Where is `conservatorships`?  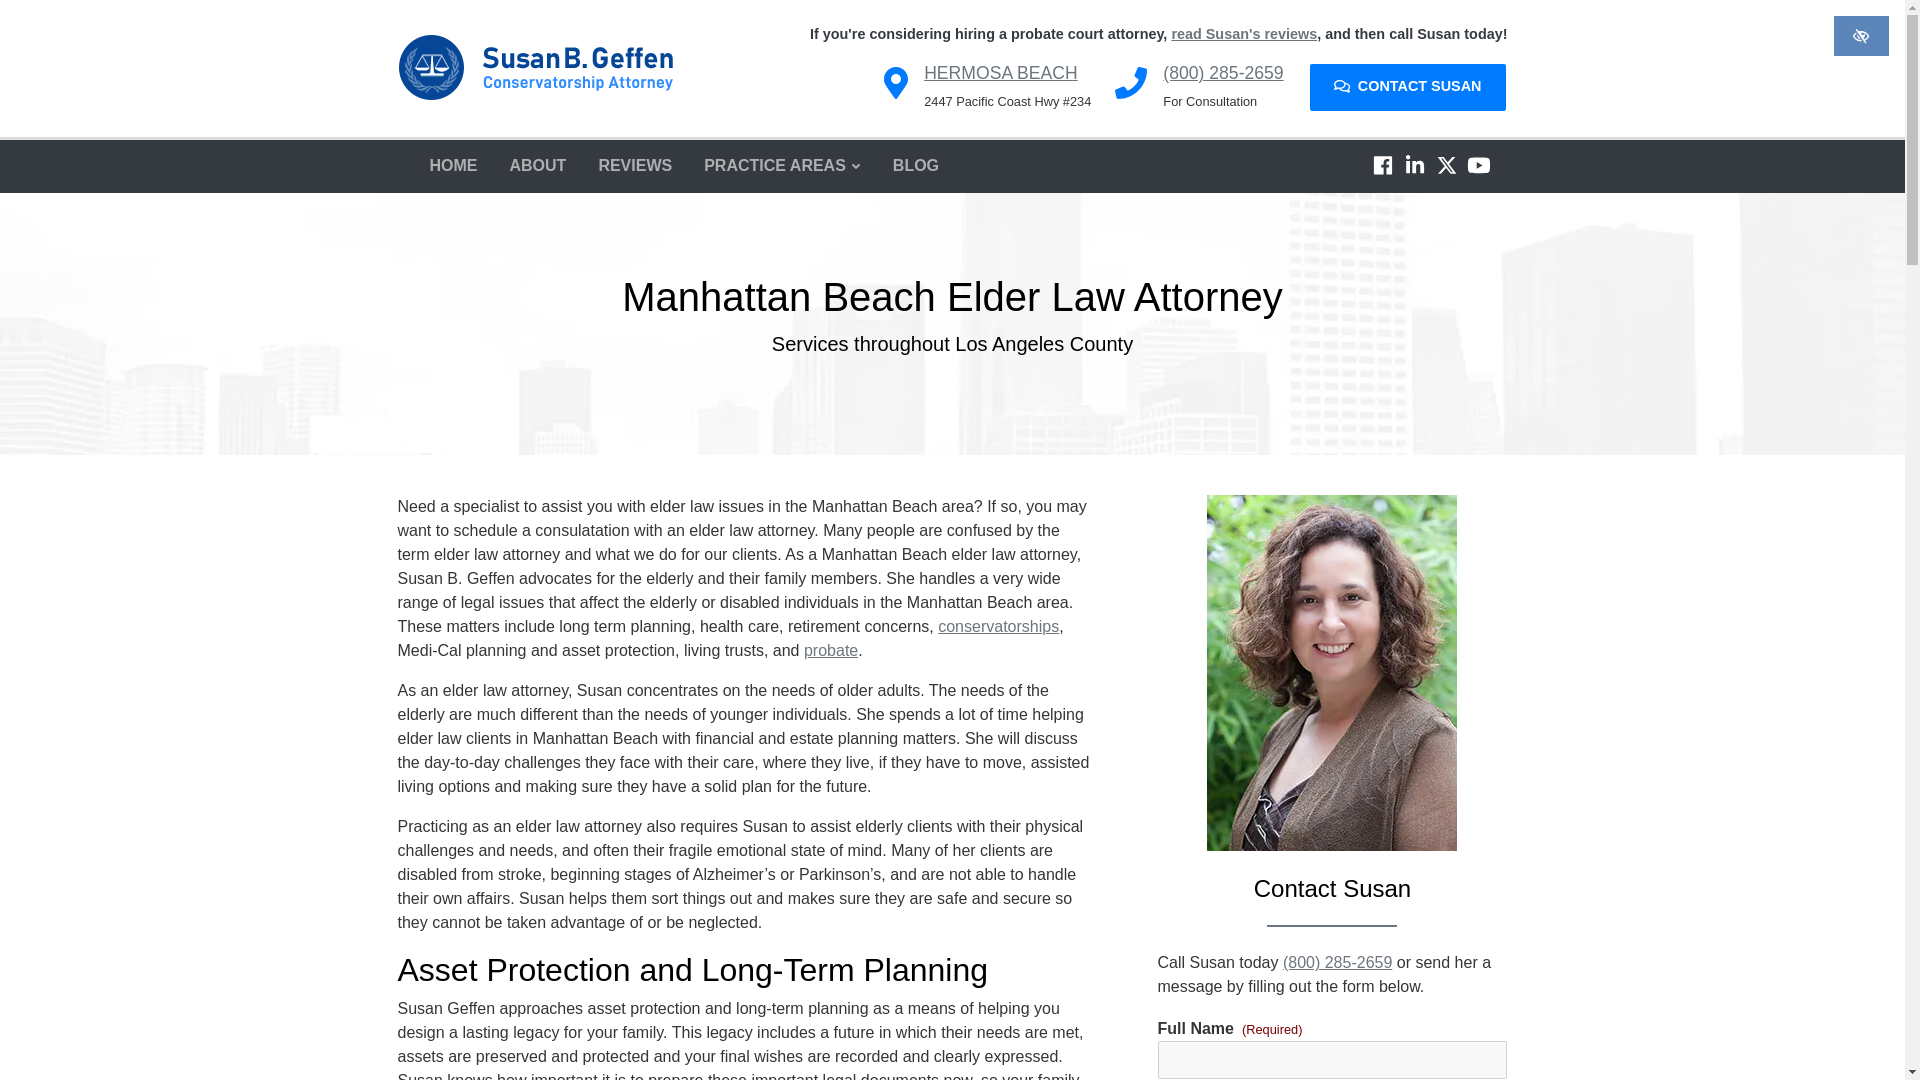
conservatorships is located at coordinates (998, 626).